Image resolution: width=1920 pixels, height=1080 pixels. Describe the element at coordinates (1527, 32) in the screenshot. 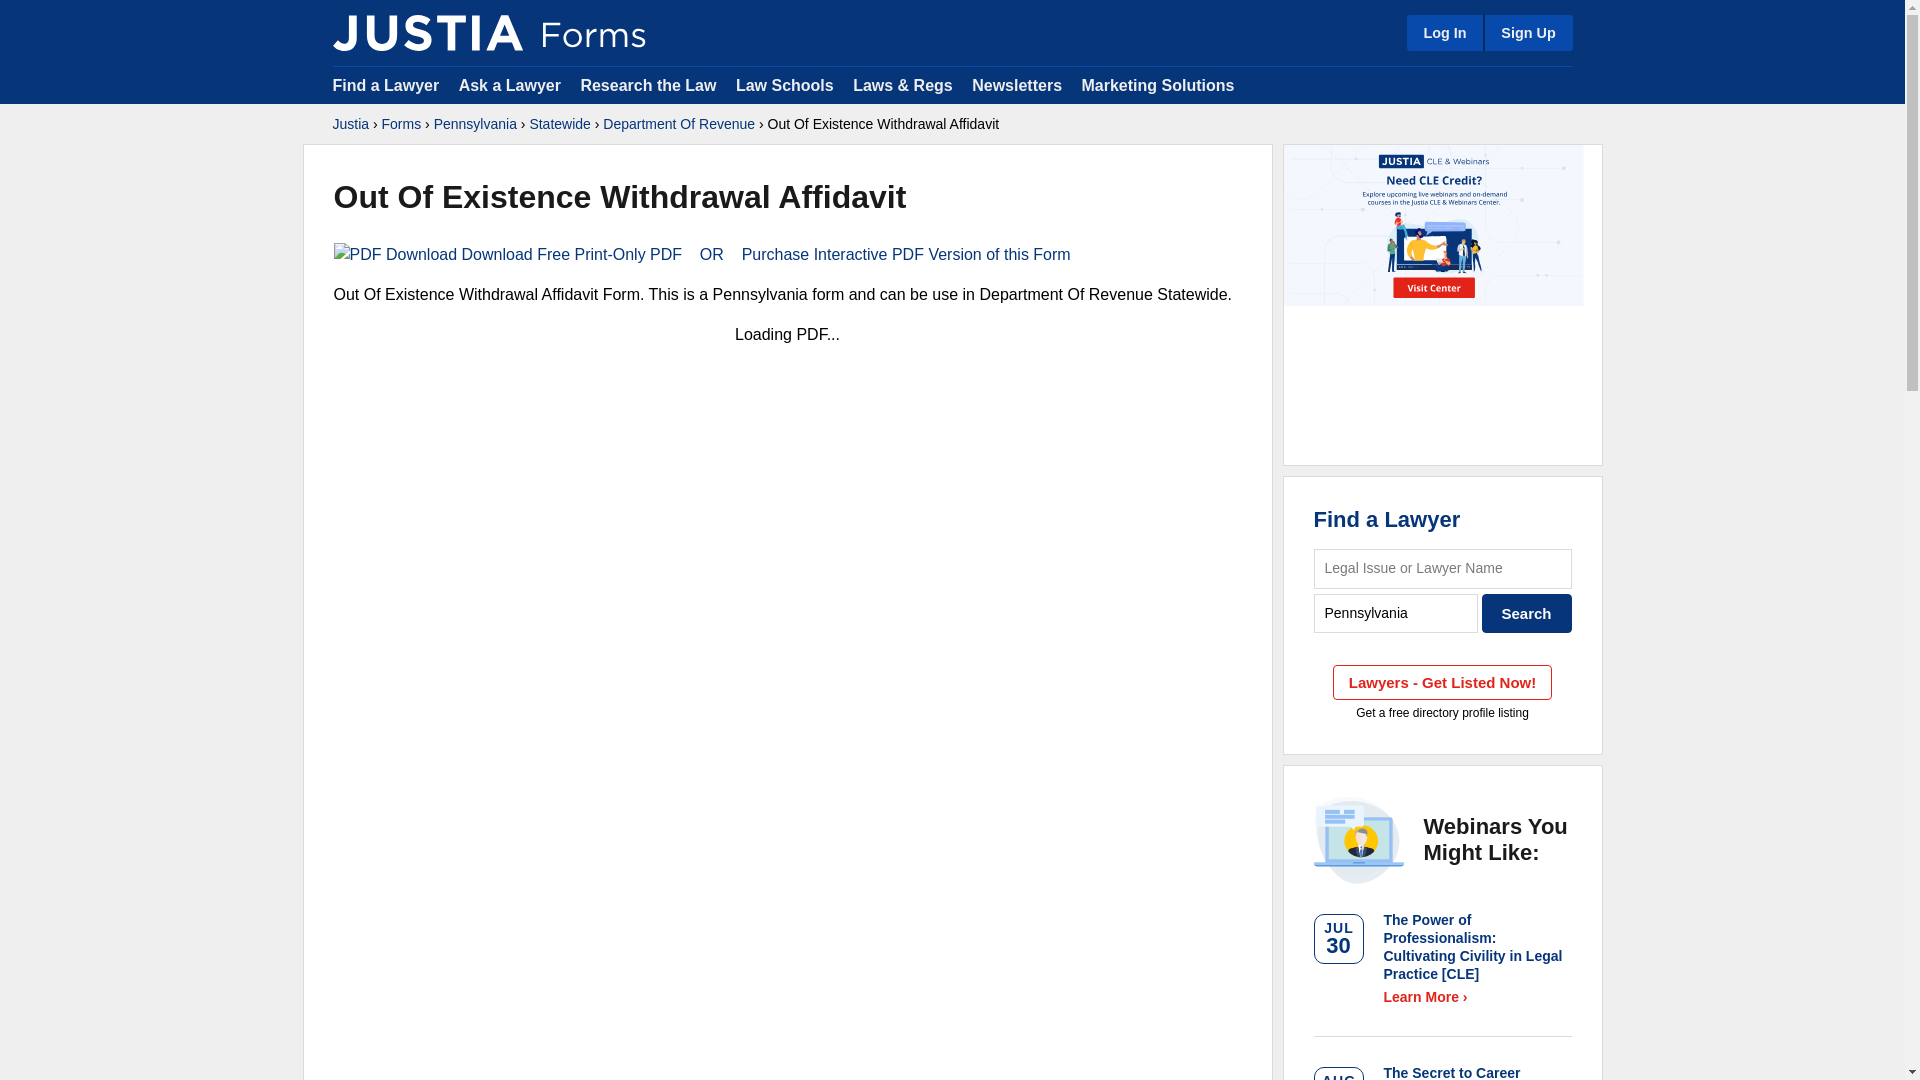

I see `Sign Up` at that location.